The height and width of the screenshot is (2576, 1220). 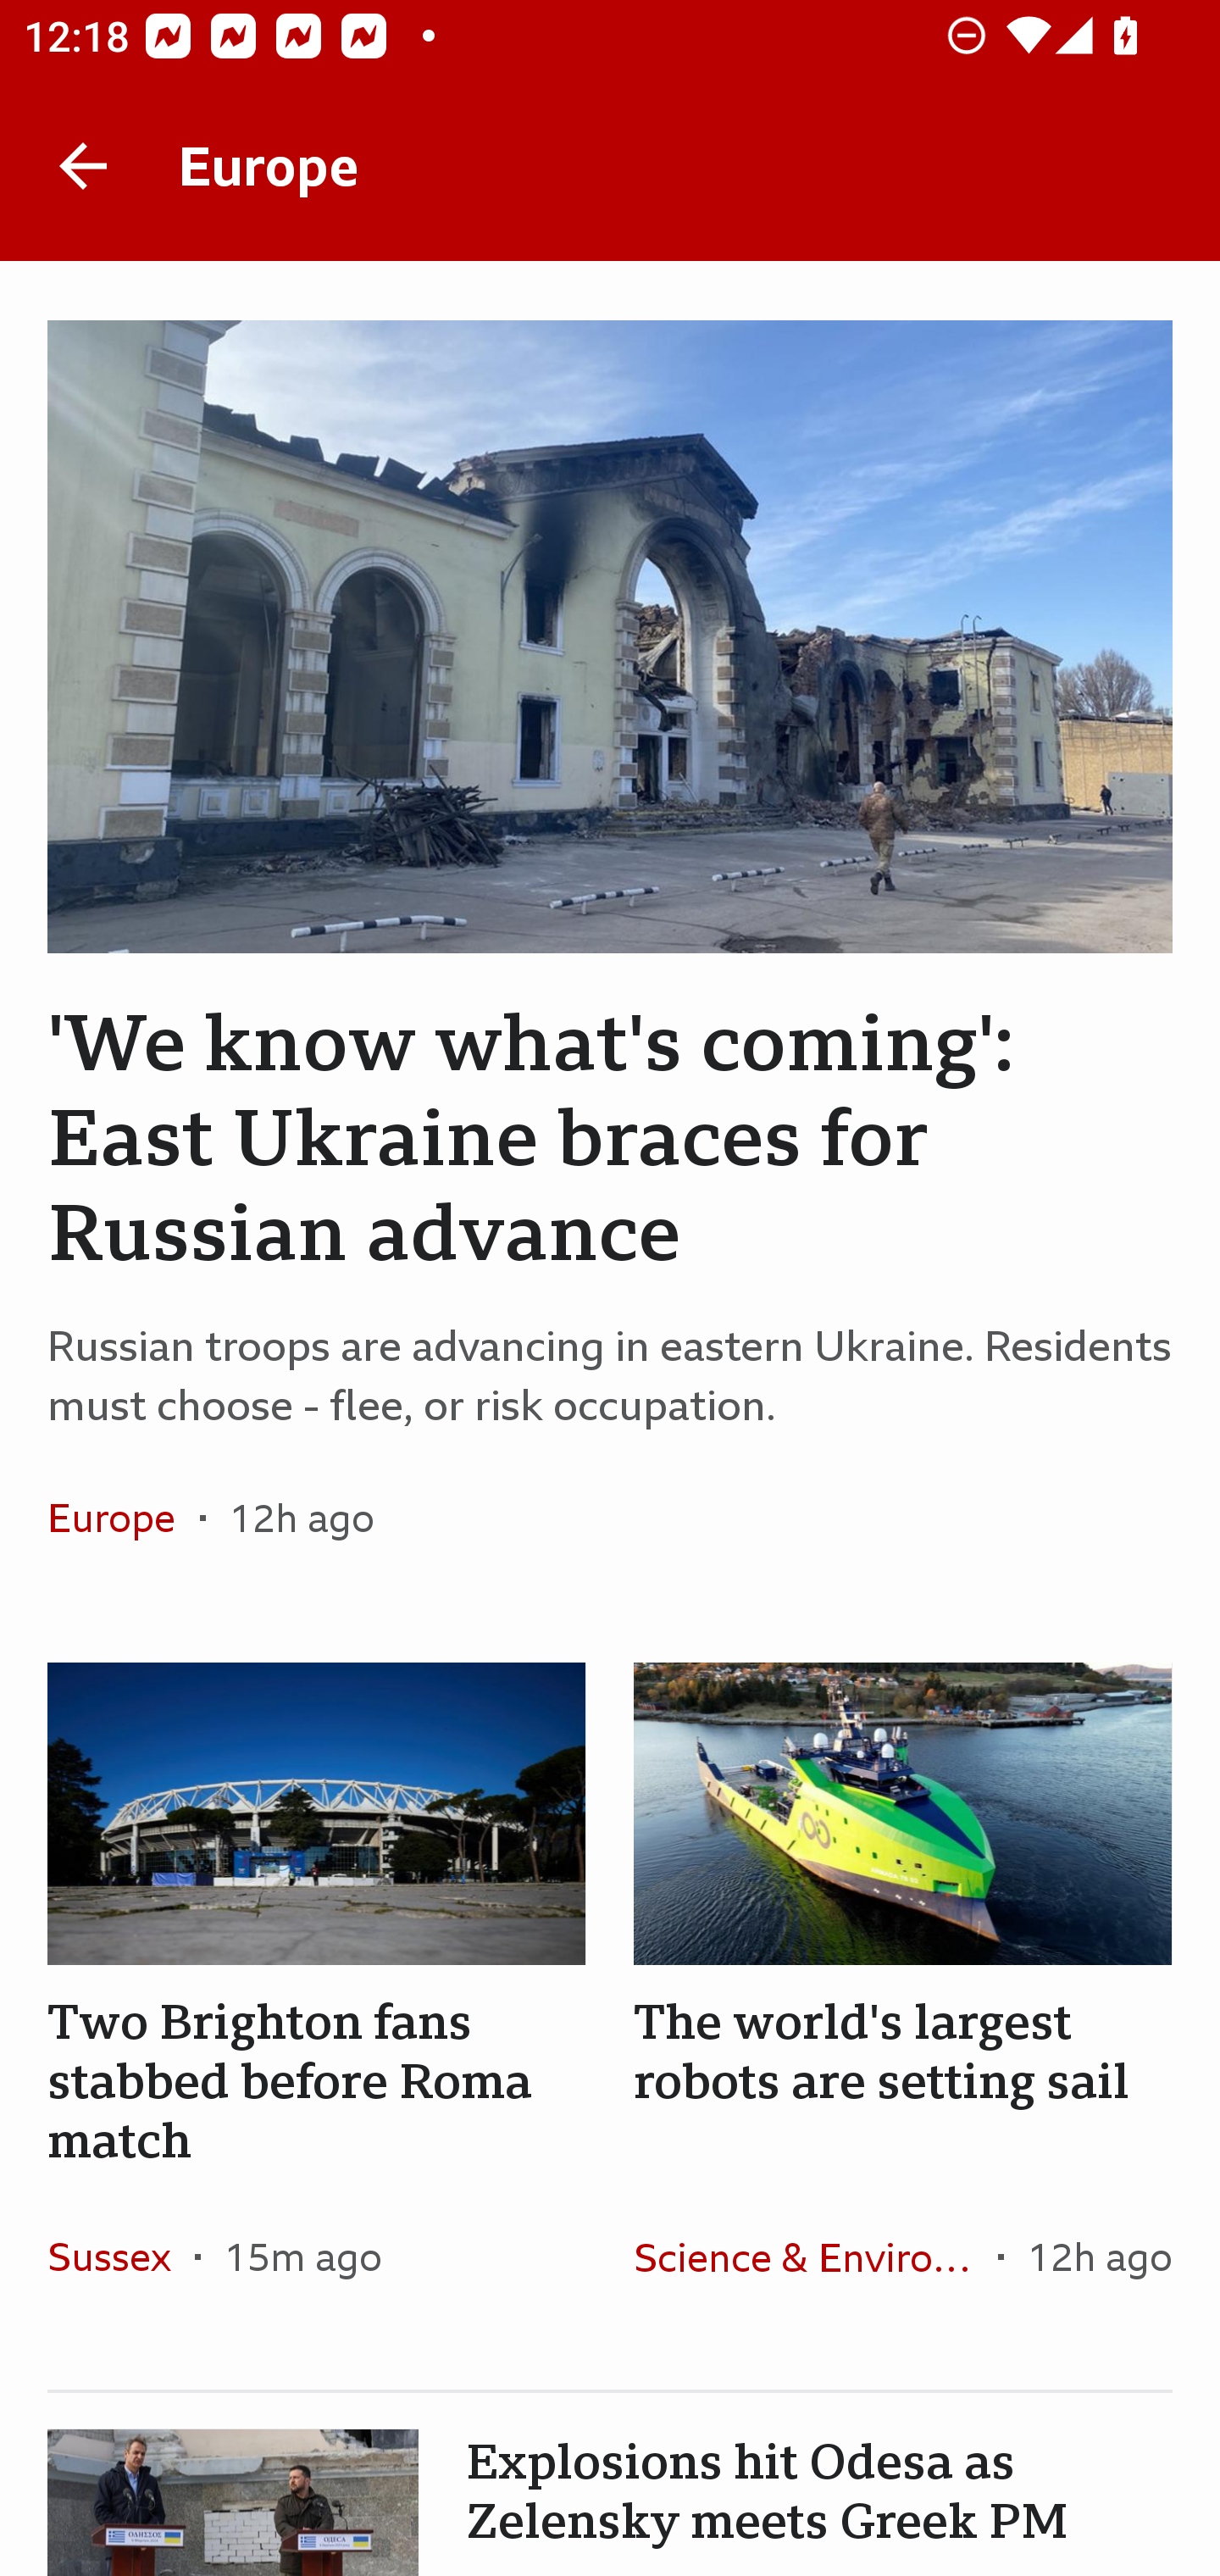 I want to click on Back, so click(x=83, y=166).